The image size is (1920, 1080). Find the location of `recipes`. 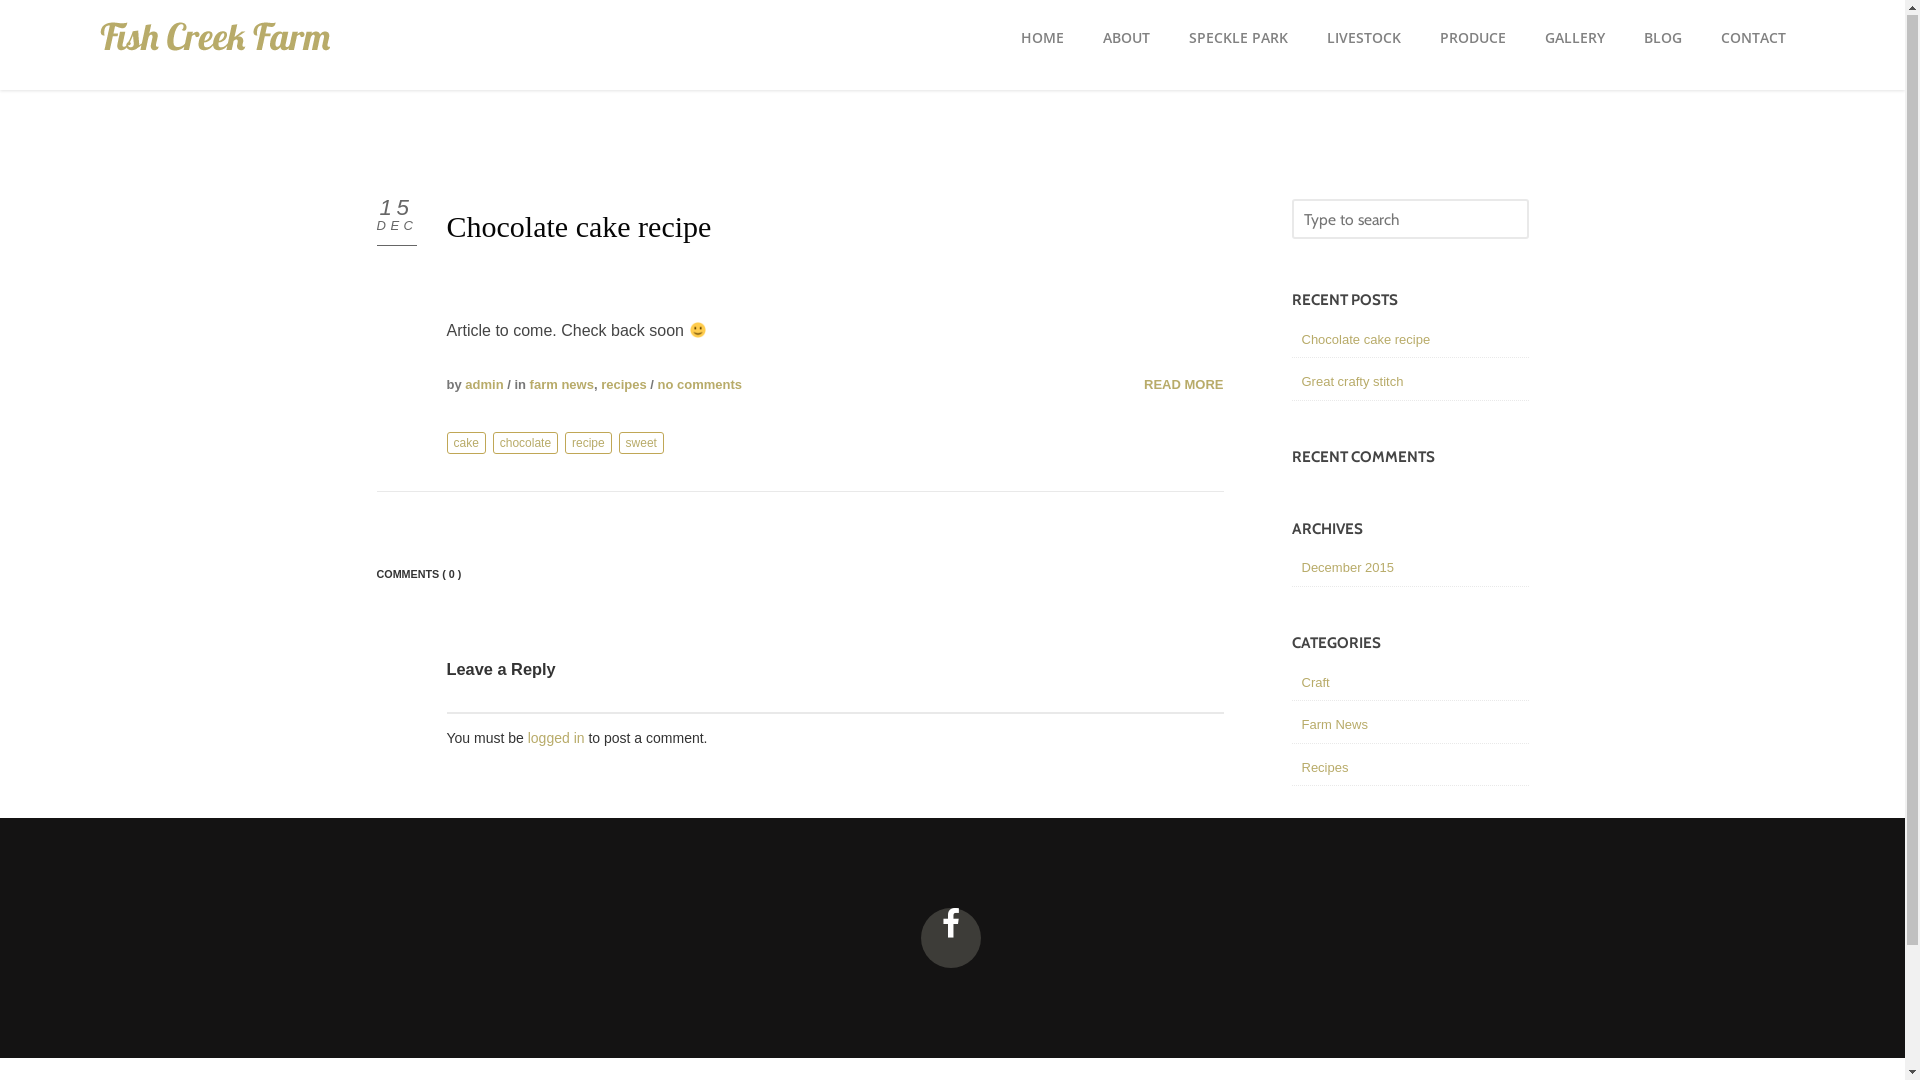

recipes is located at coordinates (624, 386).